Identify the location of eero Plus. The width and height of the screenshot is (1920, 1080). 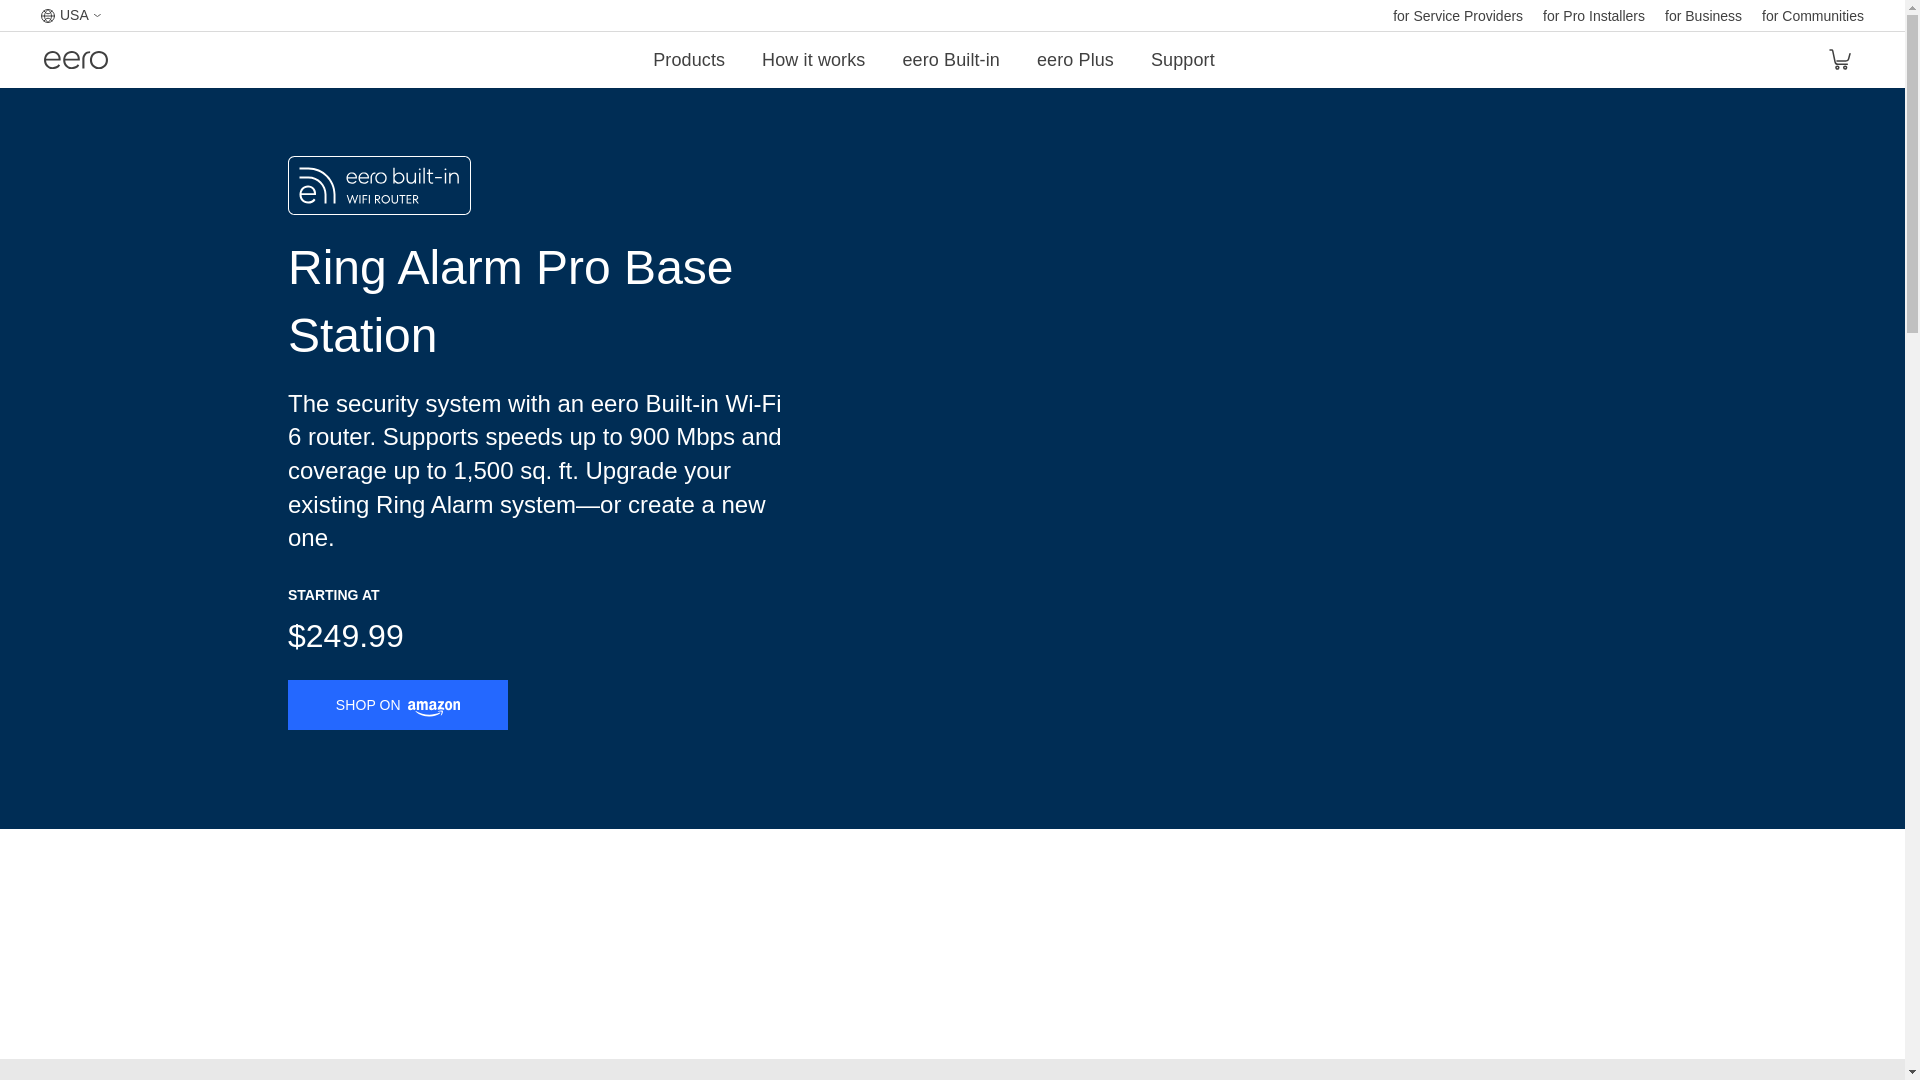
(1074, 60).